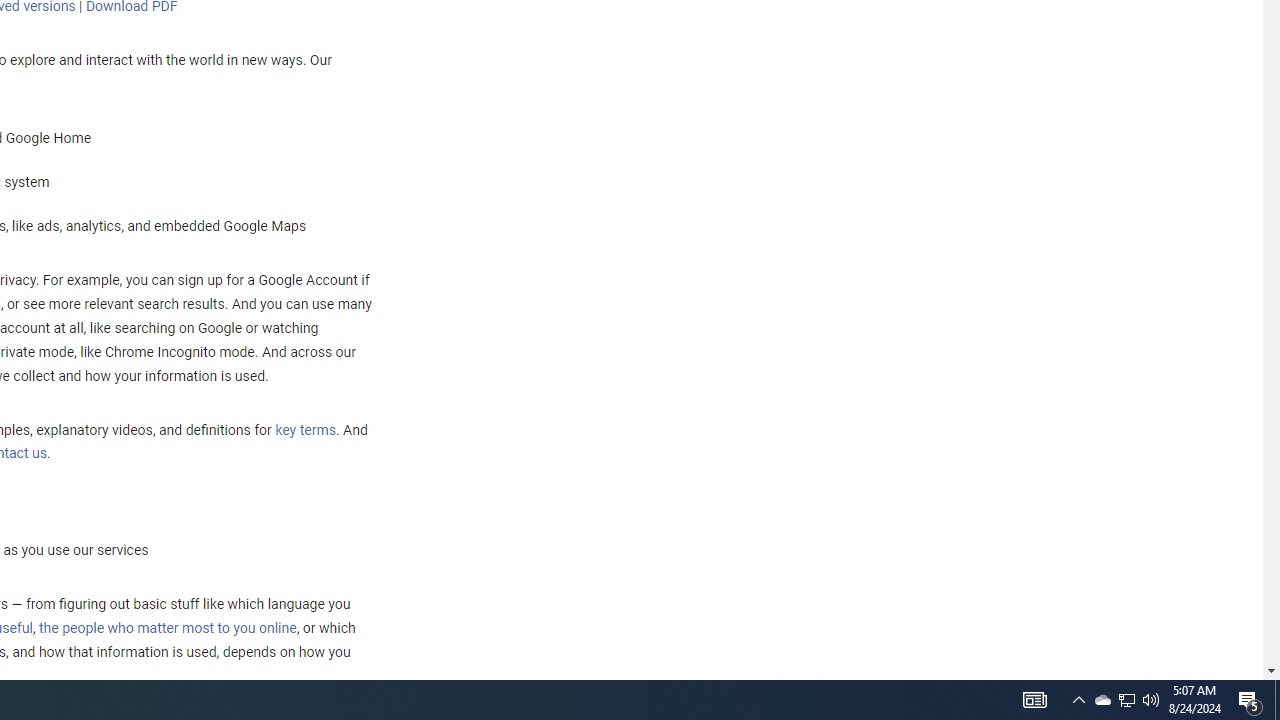 Image resolution: width=1280 pixels, height=720 pixels. I want to click on the people who matter most to you online, so click(167, 628).